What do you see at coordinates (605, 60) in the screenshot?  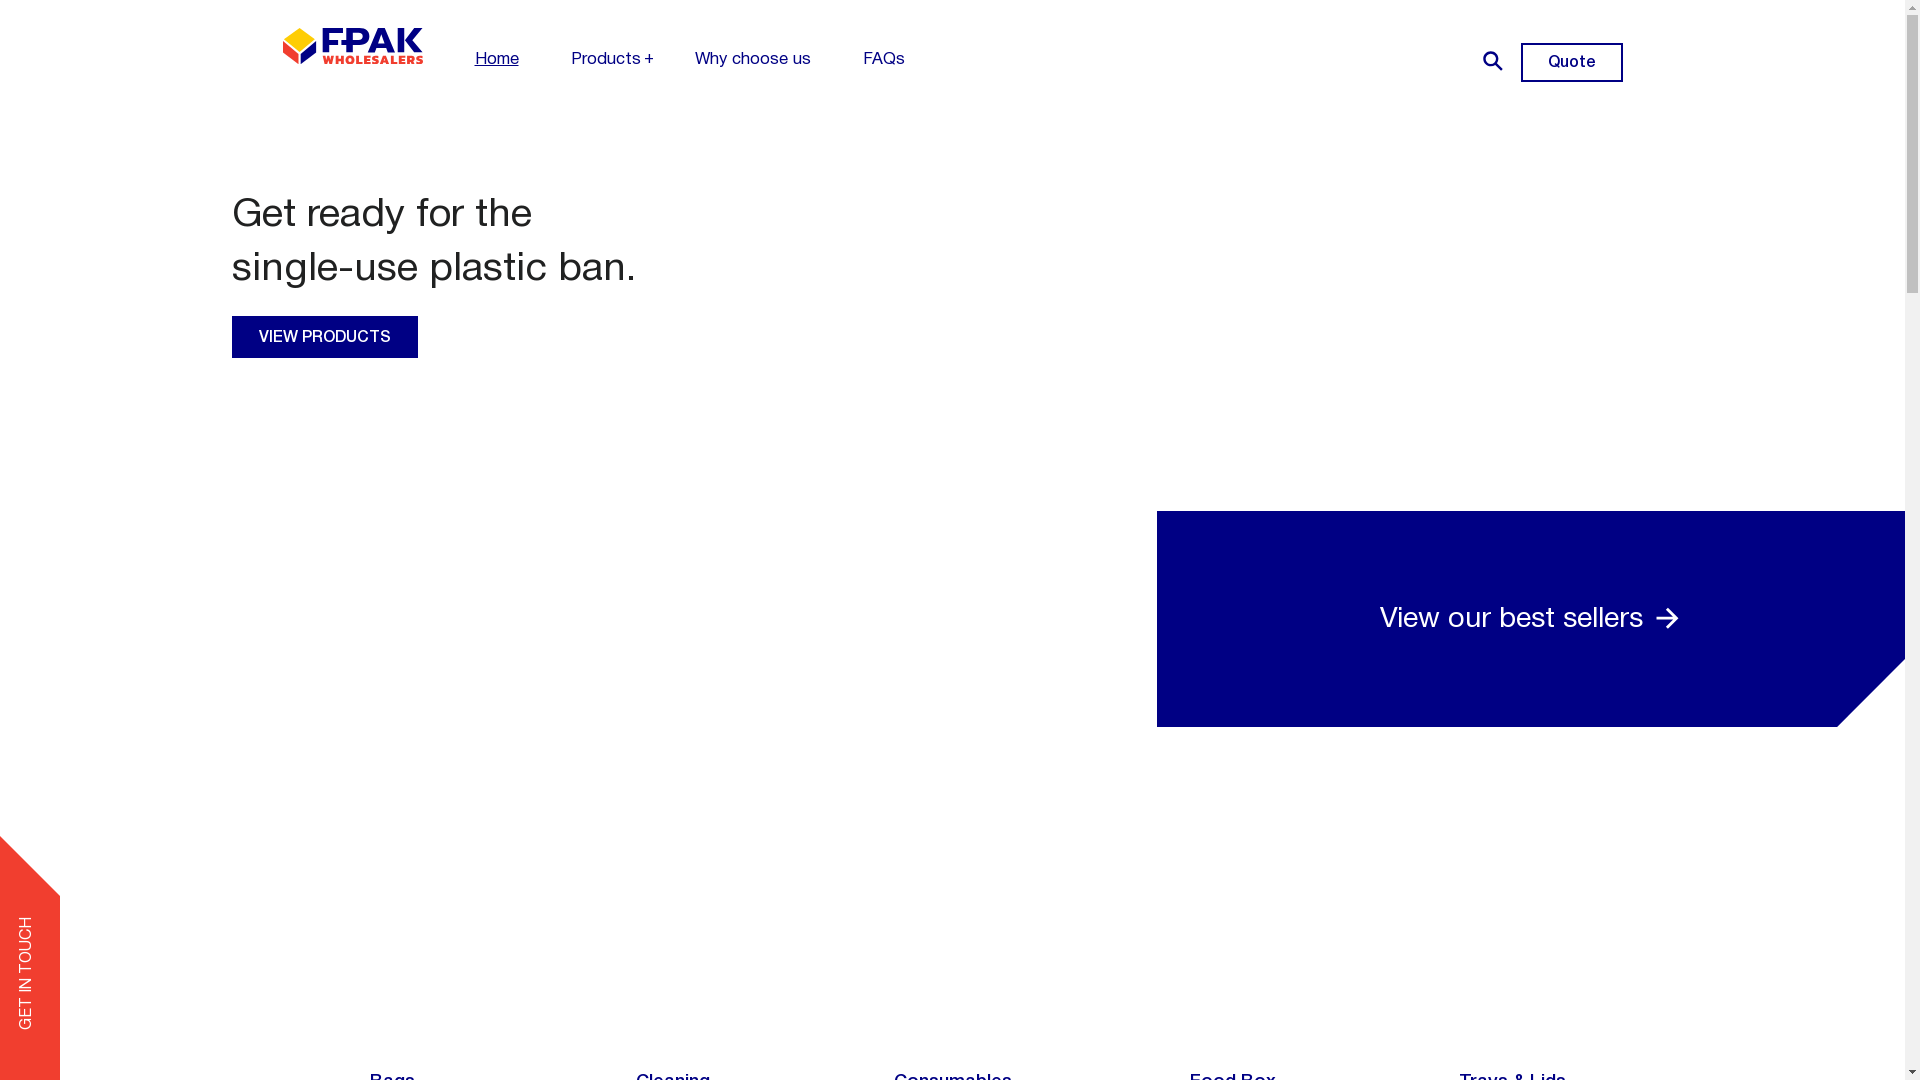 I see `Products` at bounding box center [605, 60].